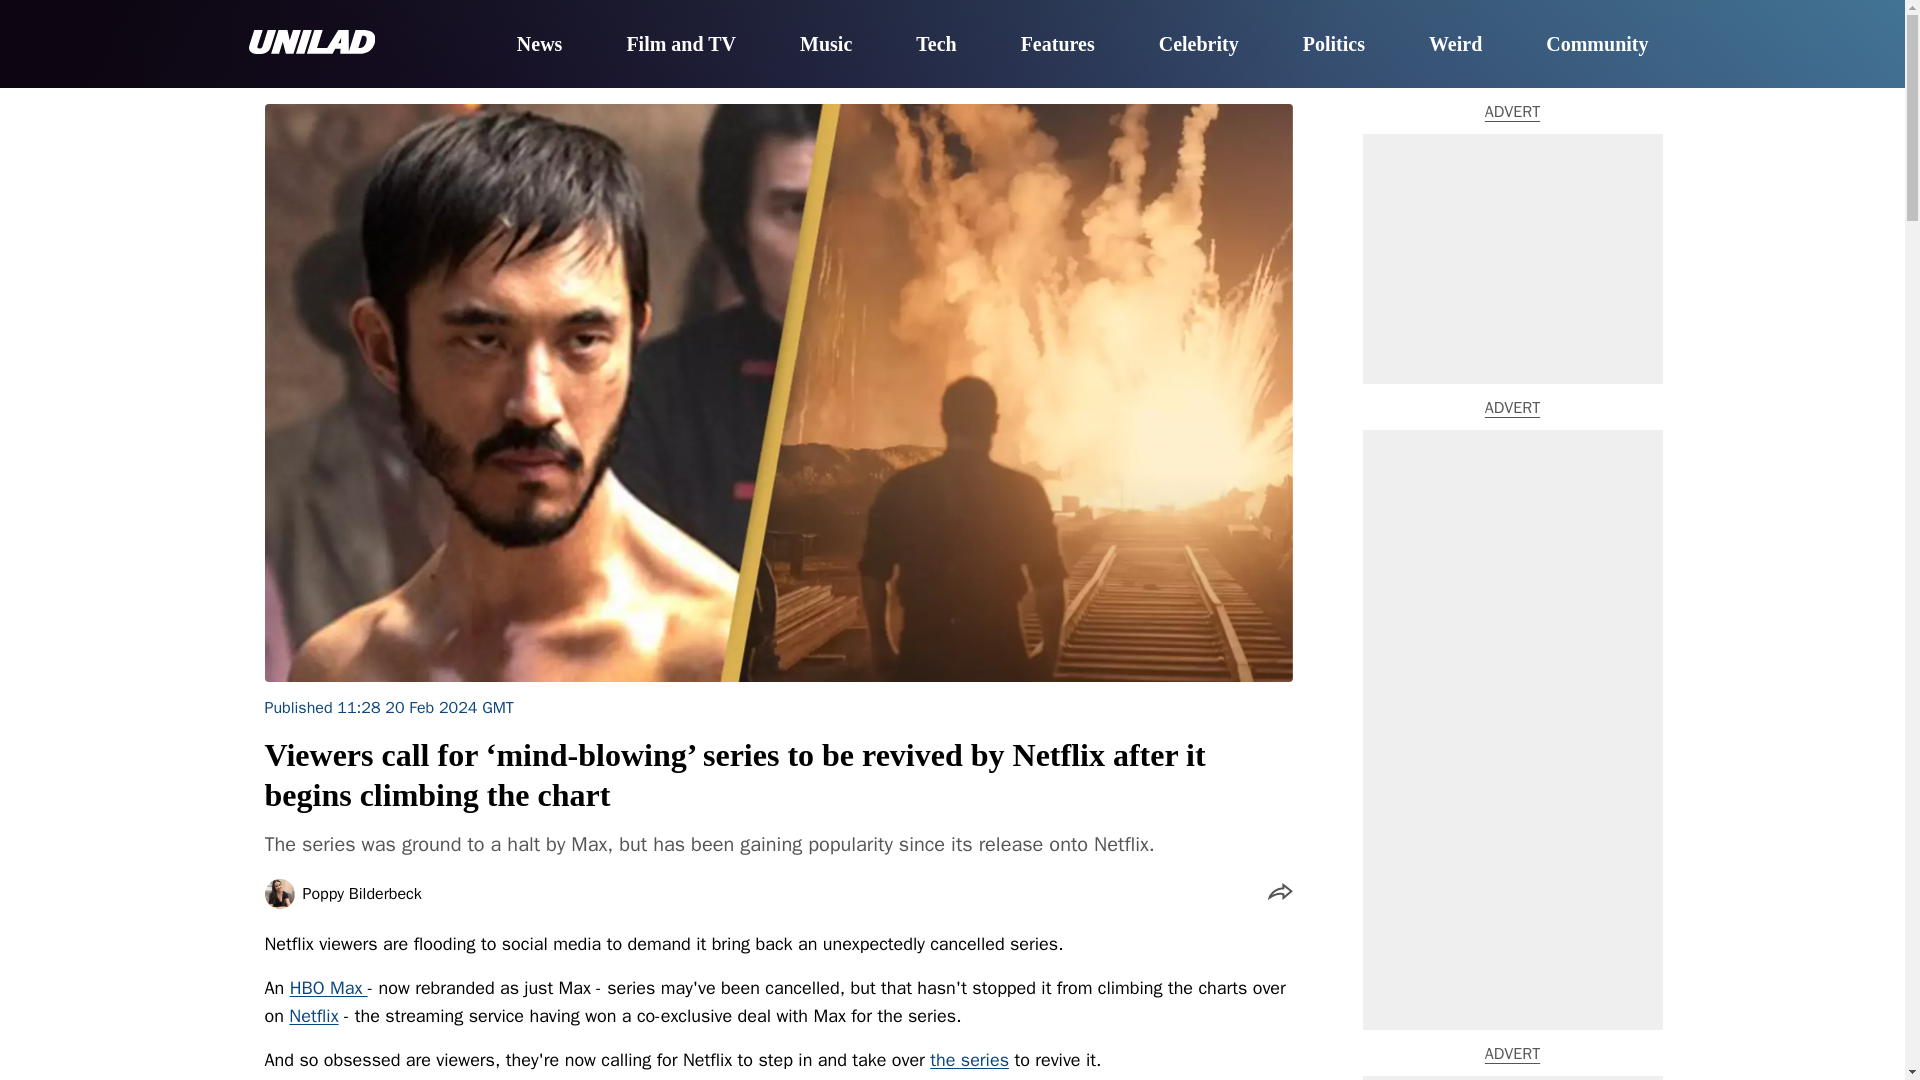 The width and height of the screenshot is (1920, 1080). I want to click on HBO Max, so click(328, 988).